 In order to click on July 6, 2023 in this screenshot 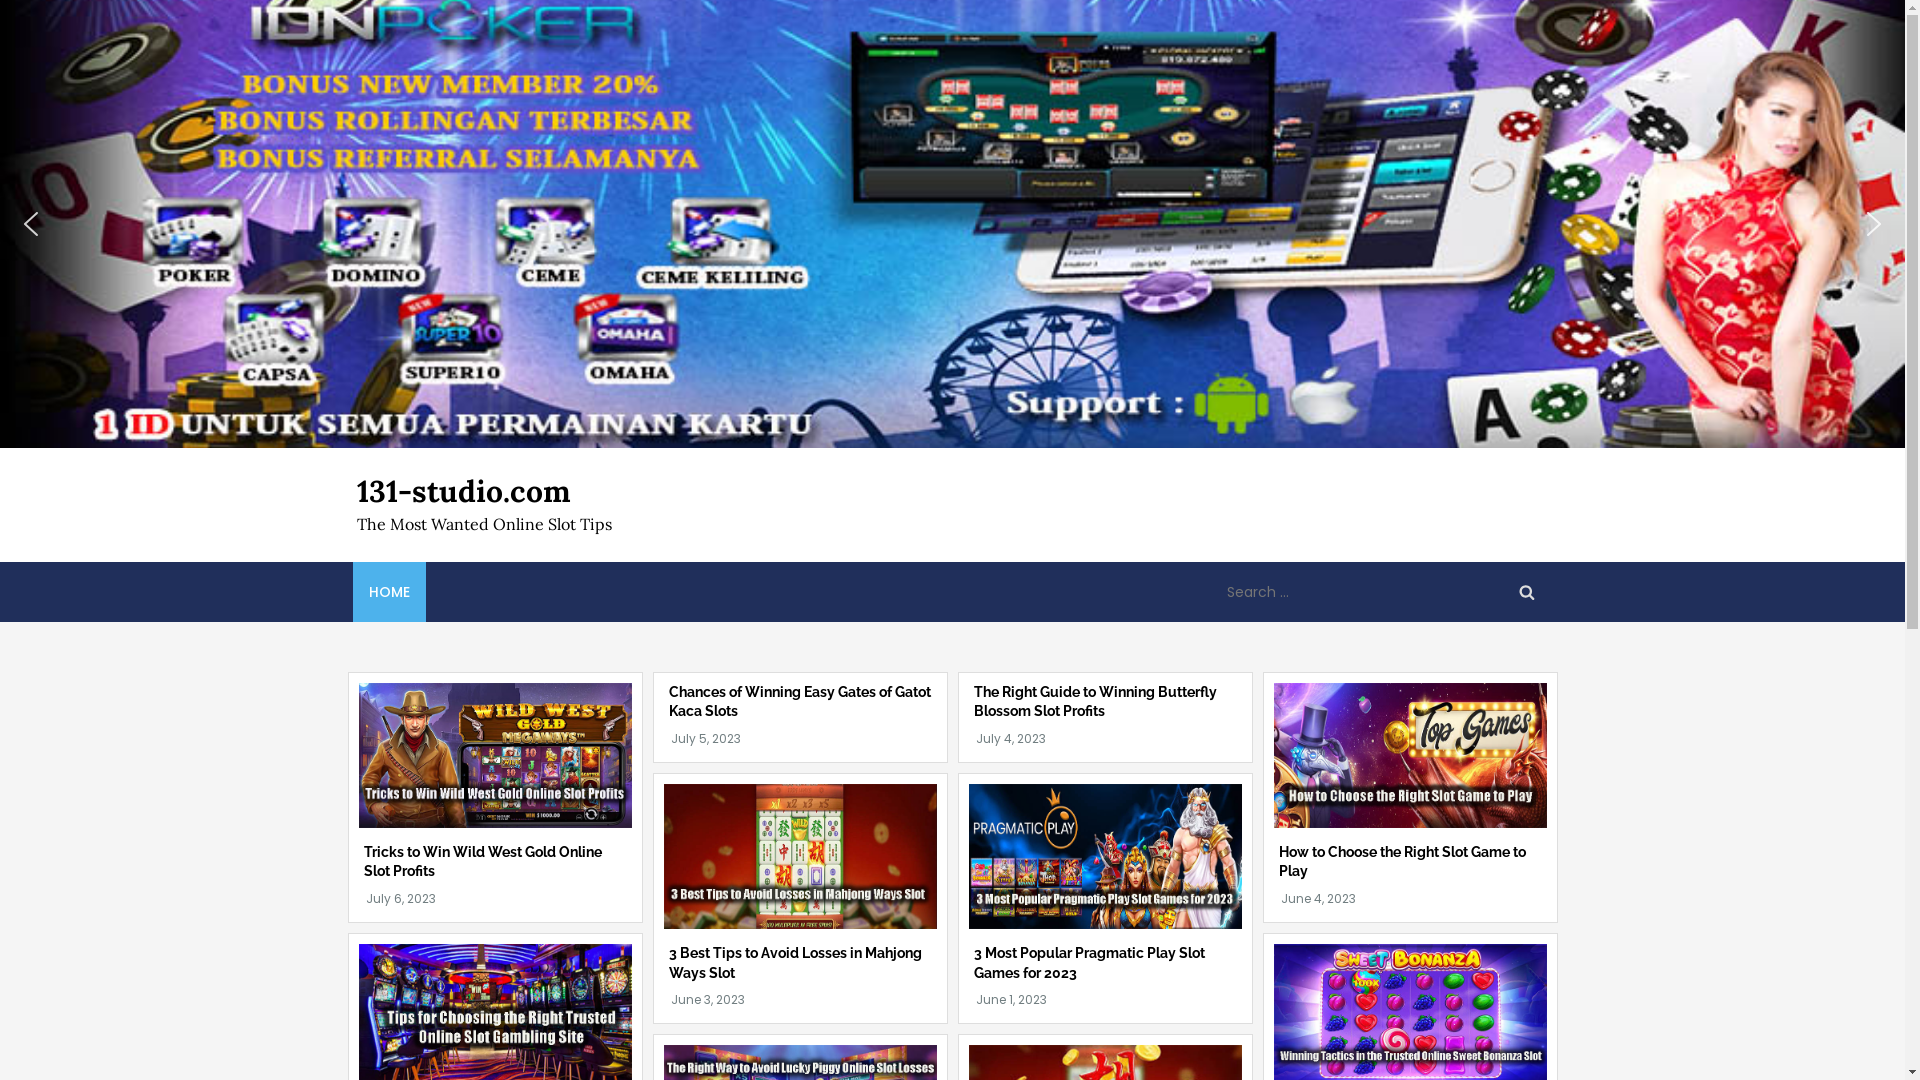, I will do `click(401, 898)`.